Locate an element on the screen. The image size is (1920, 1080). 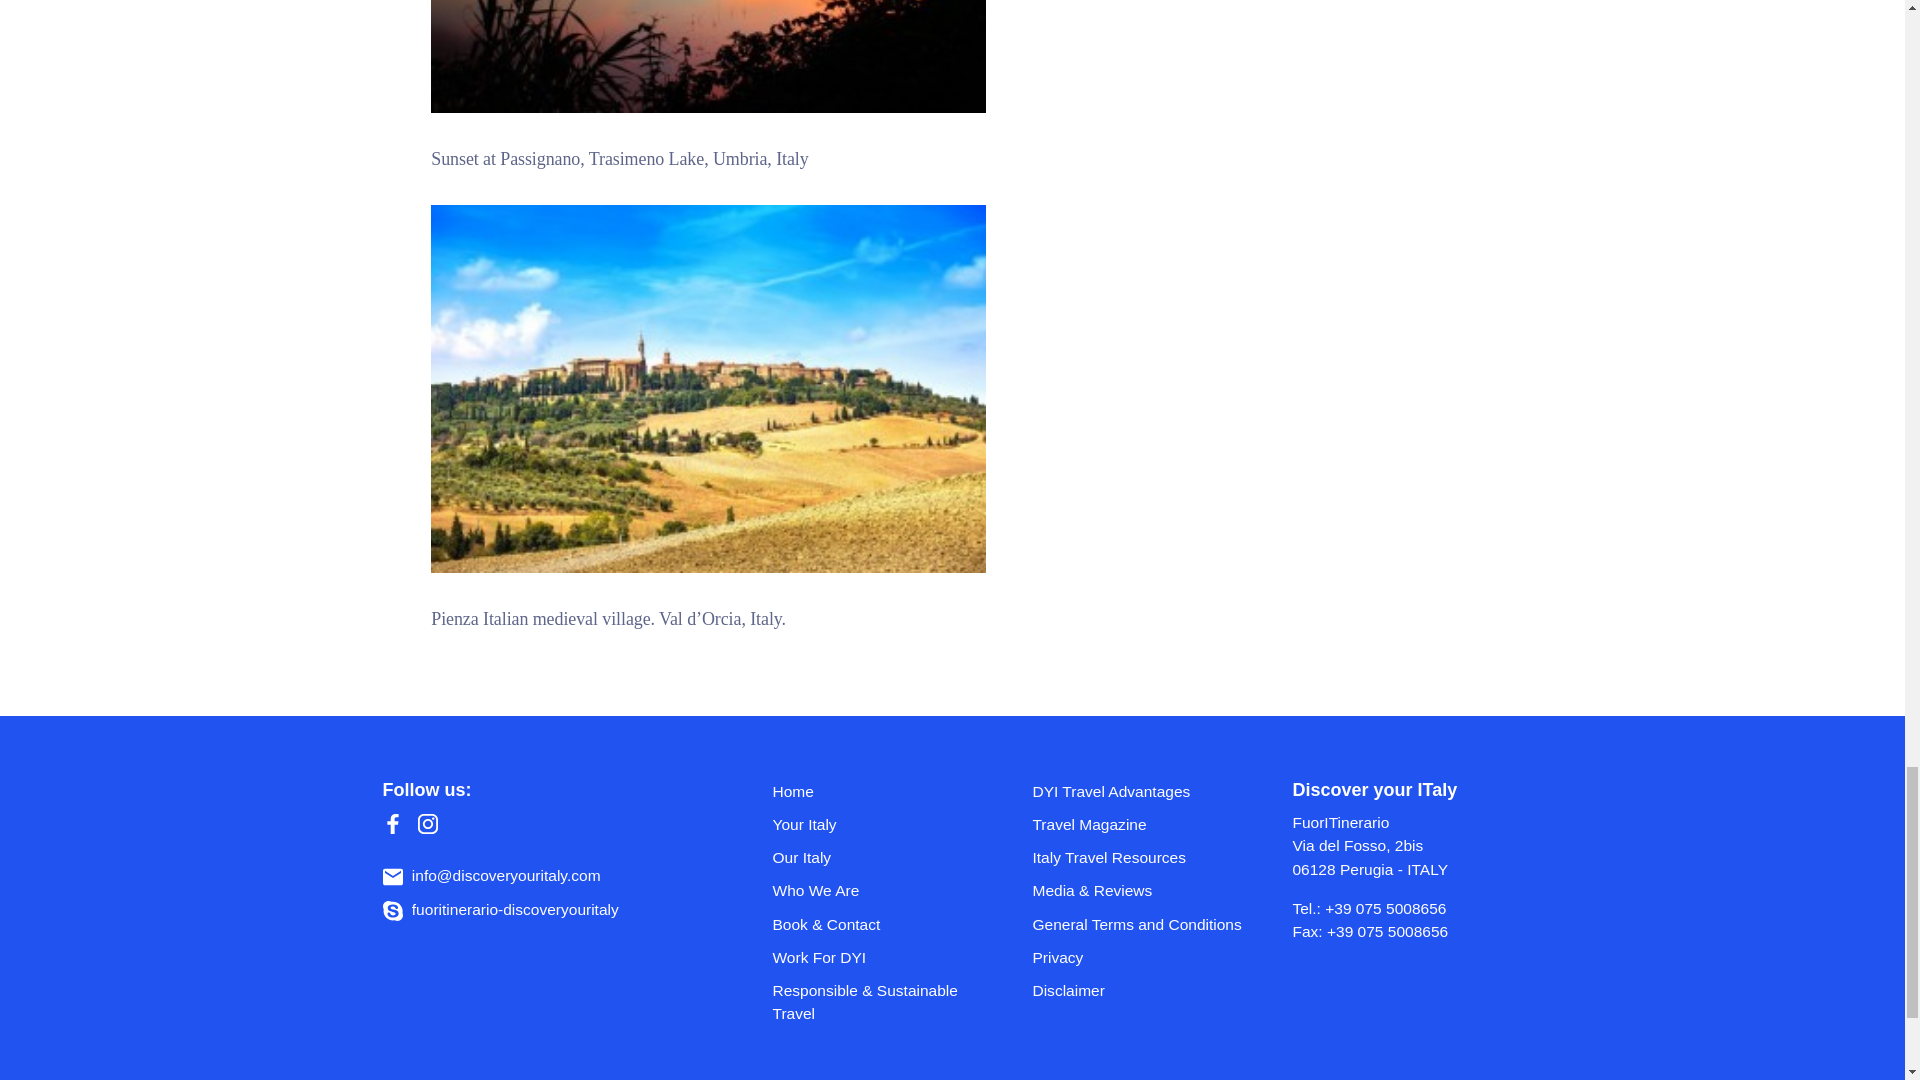
Who We Are is located at coordinates (814, 890).